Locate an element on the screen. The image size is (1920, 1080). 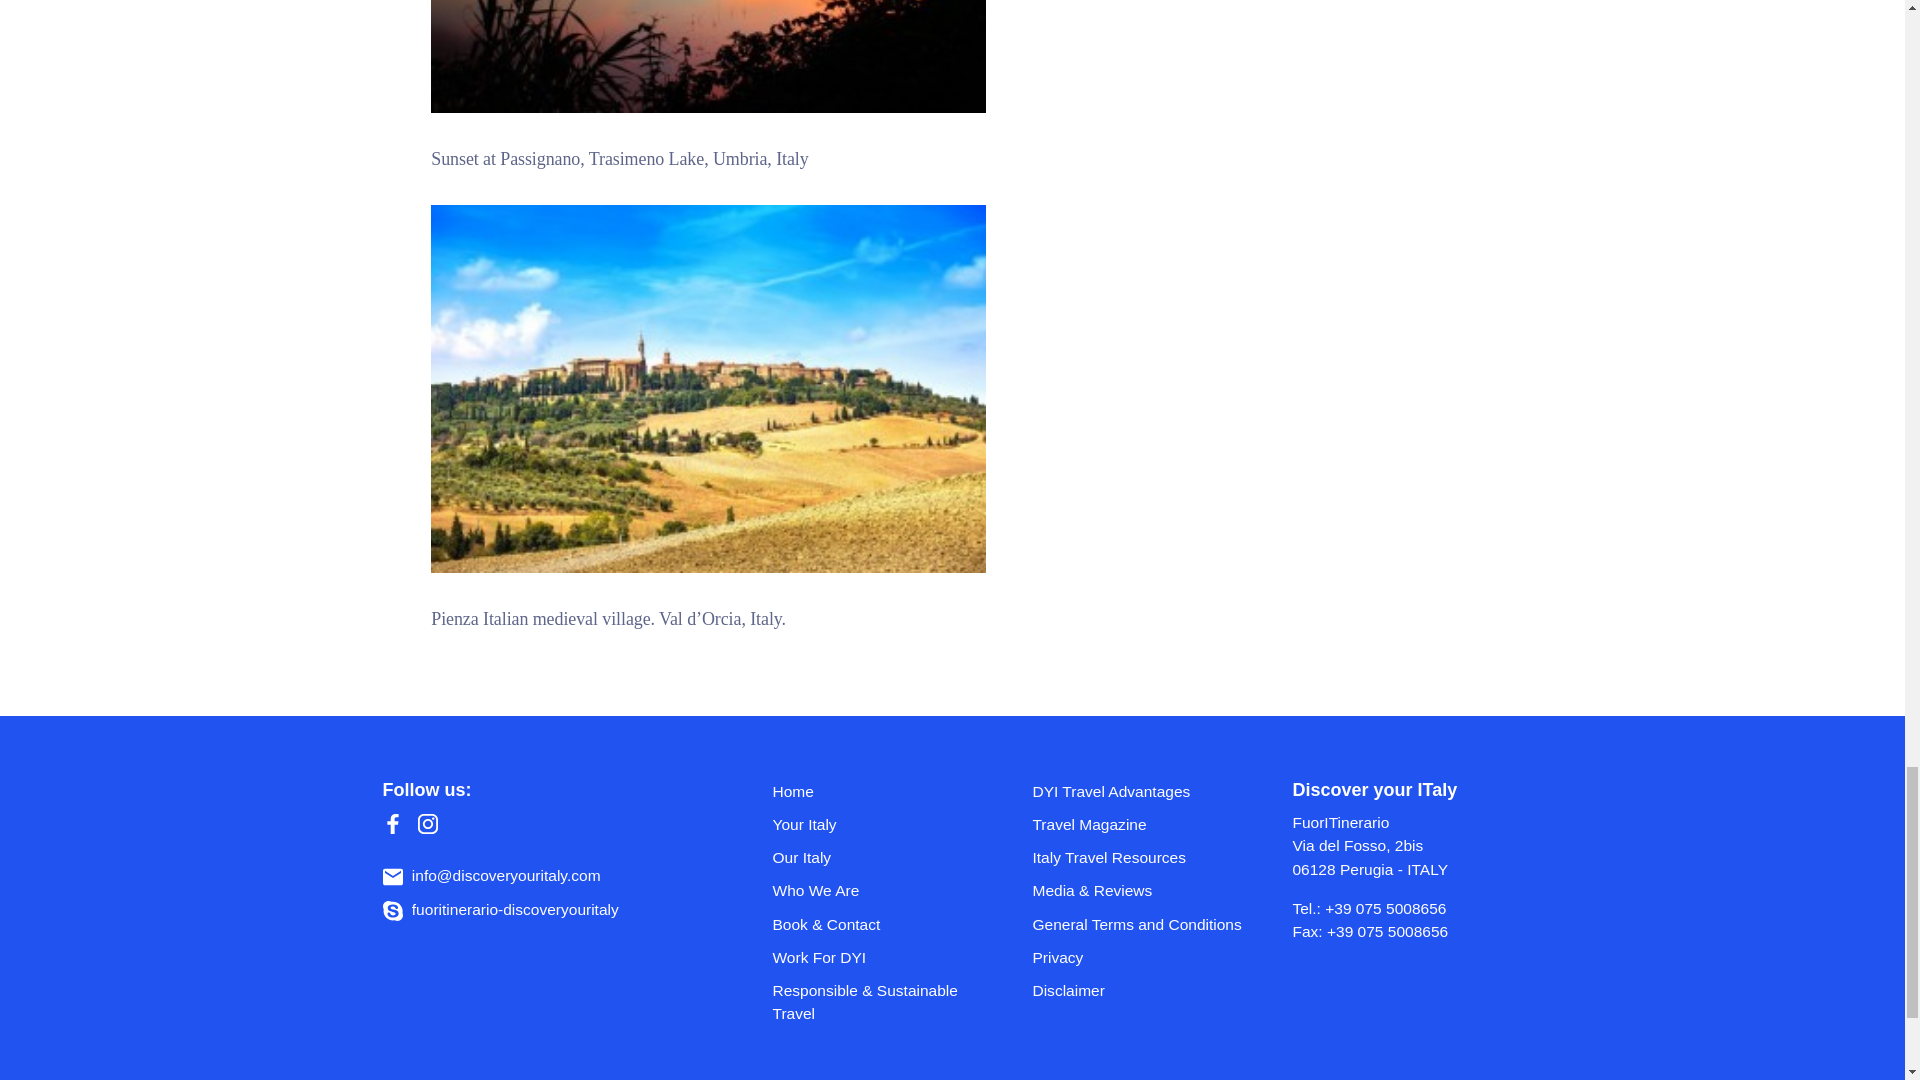
Who We Are is located at coordinates (814, 890).